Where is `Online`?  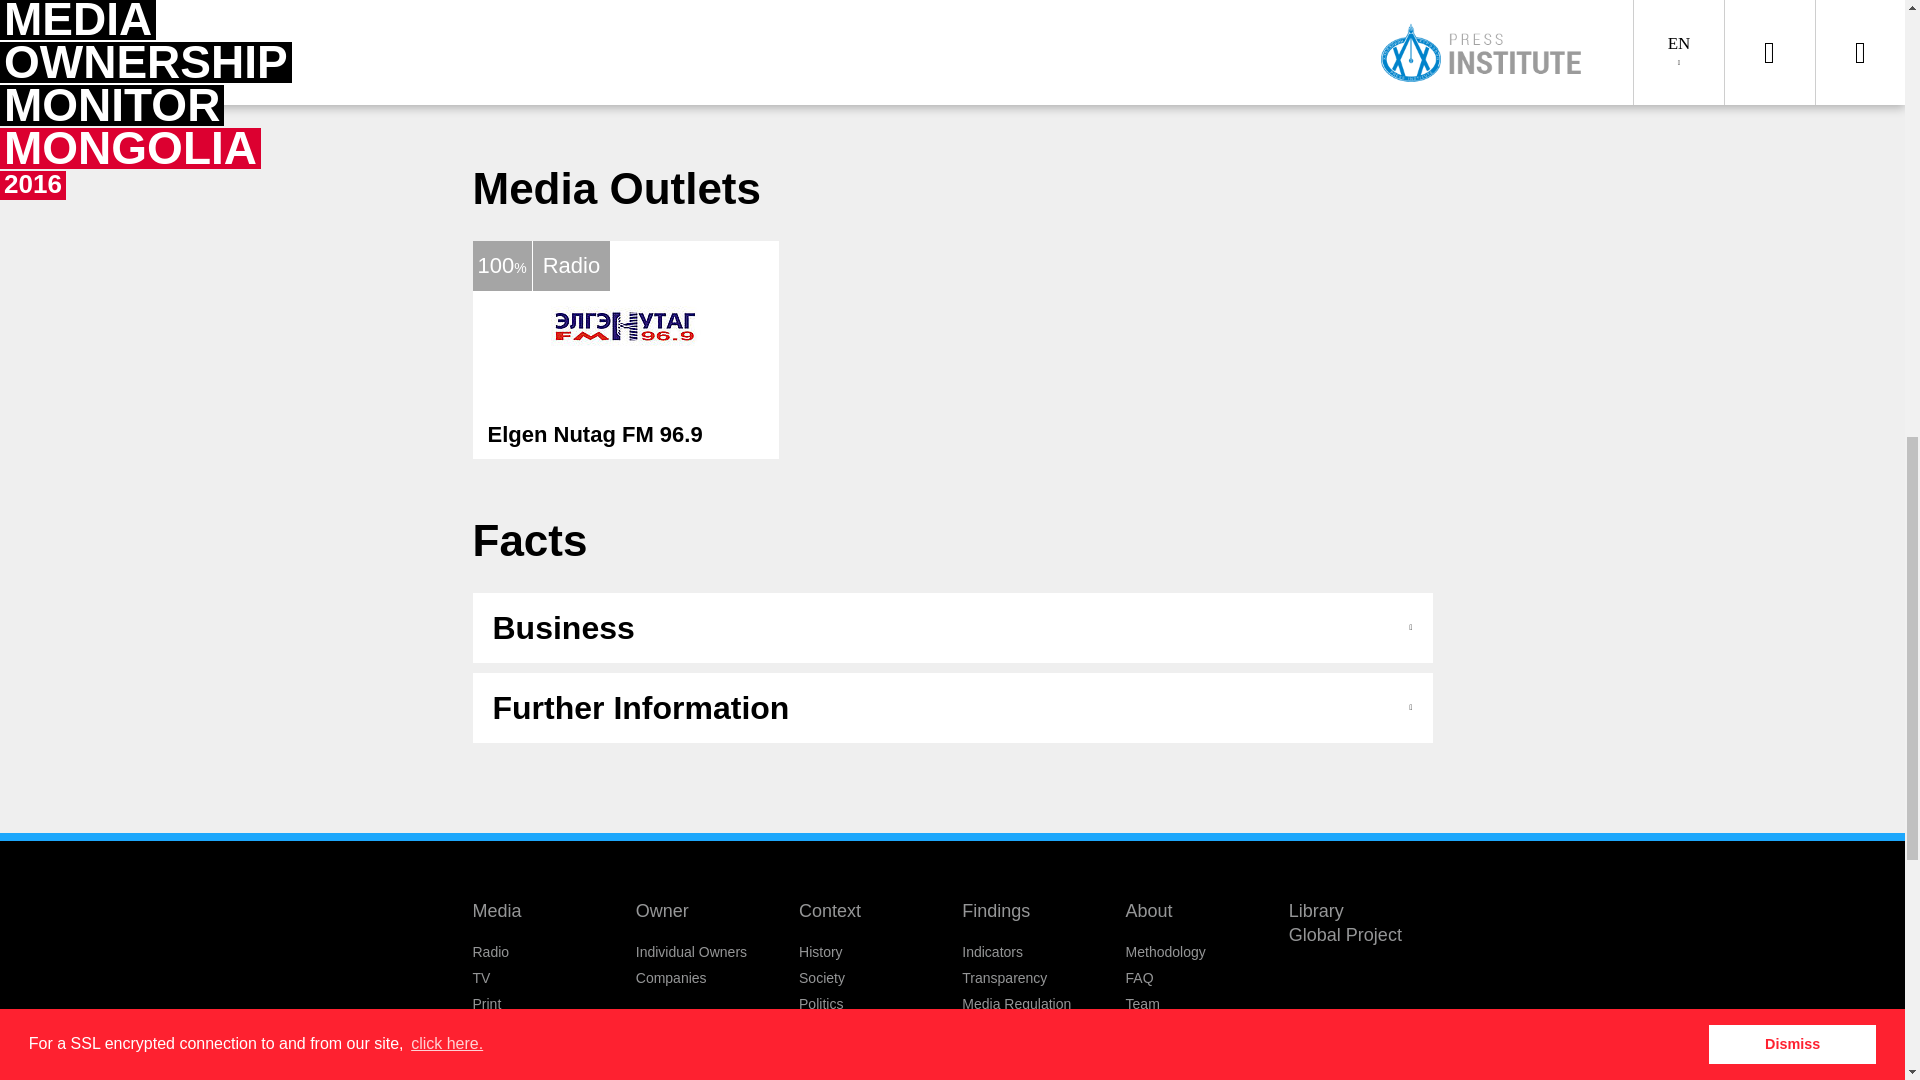
Online is located at coordinates (492, 1029).